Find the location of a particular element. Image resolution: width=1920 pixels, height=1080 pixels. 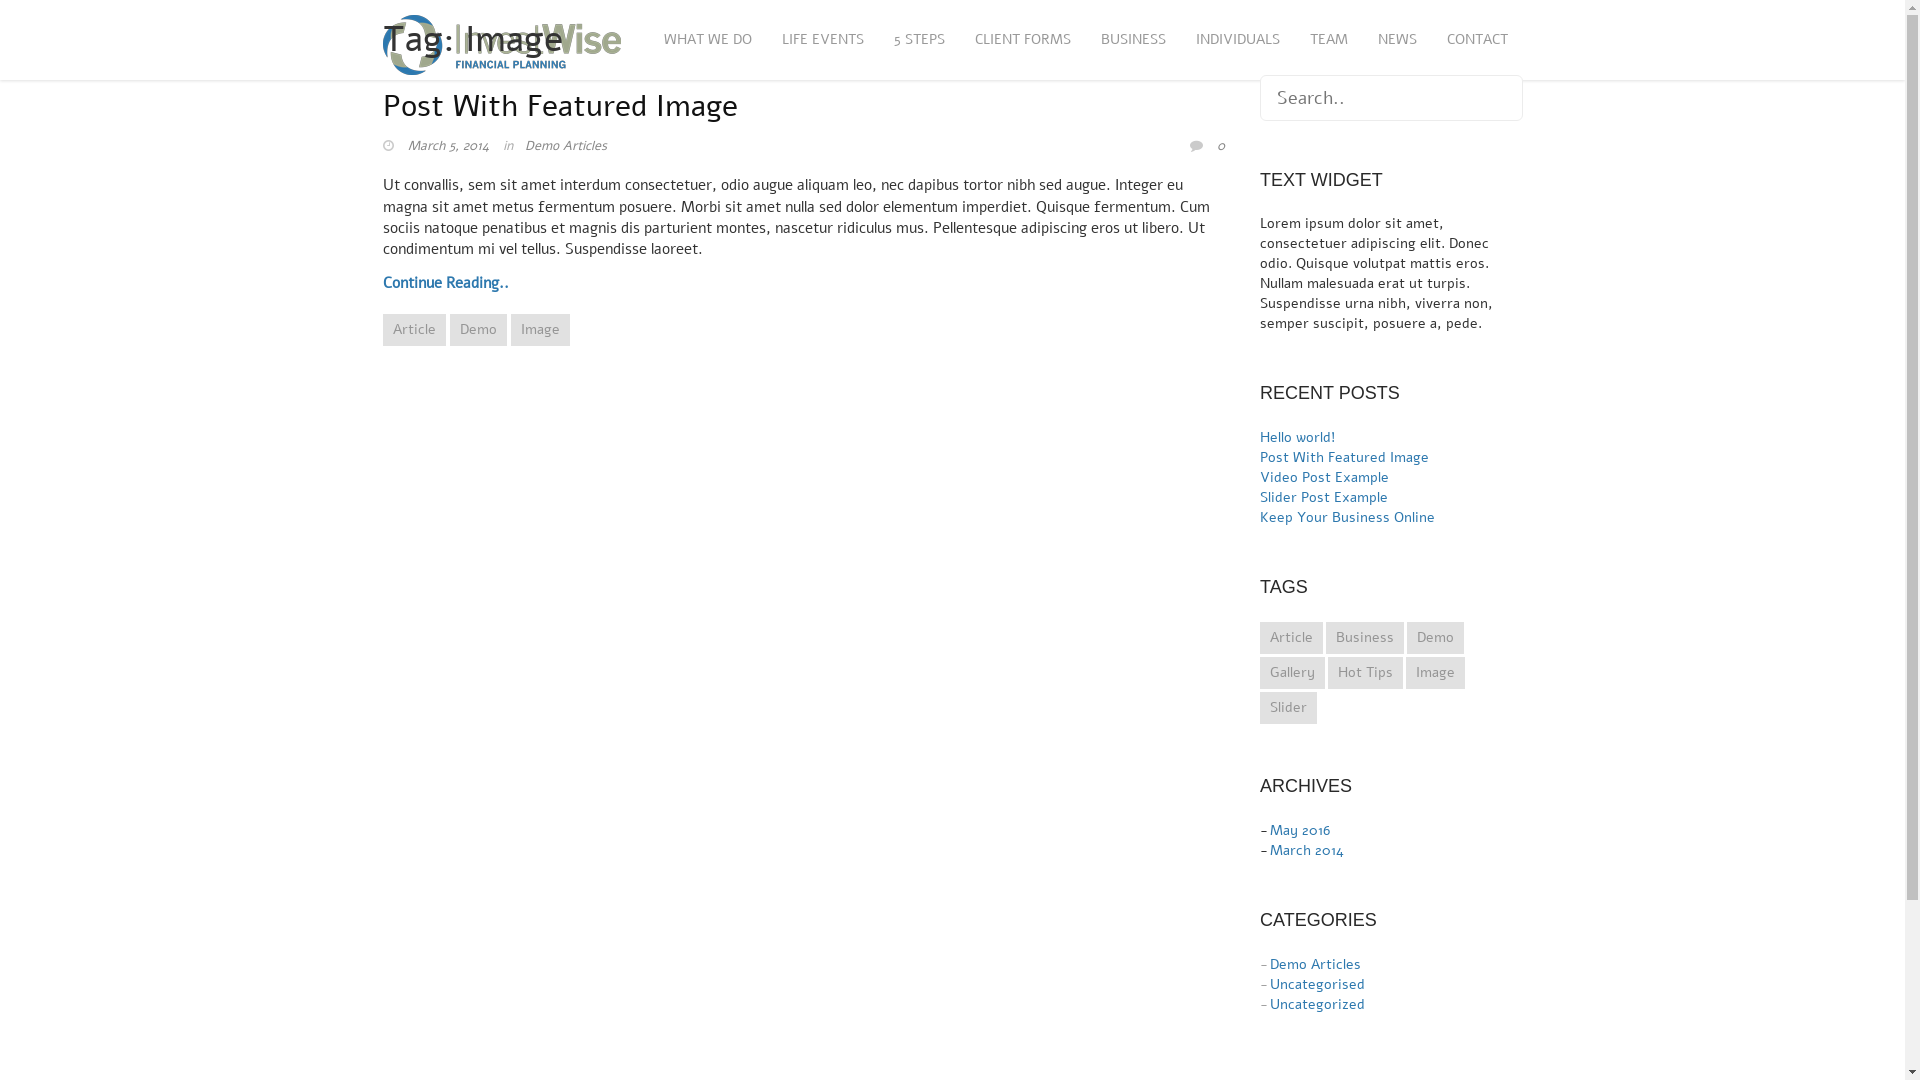

Demo Articles is located at coordinates (565, 146).